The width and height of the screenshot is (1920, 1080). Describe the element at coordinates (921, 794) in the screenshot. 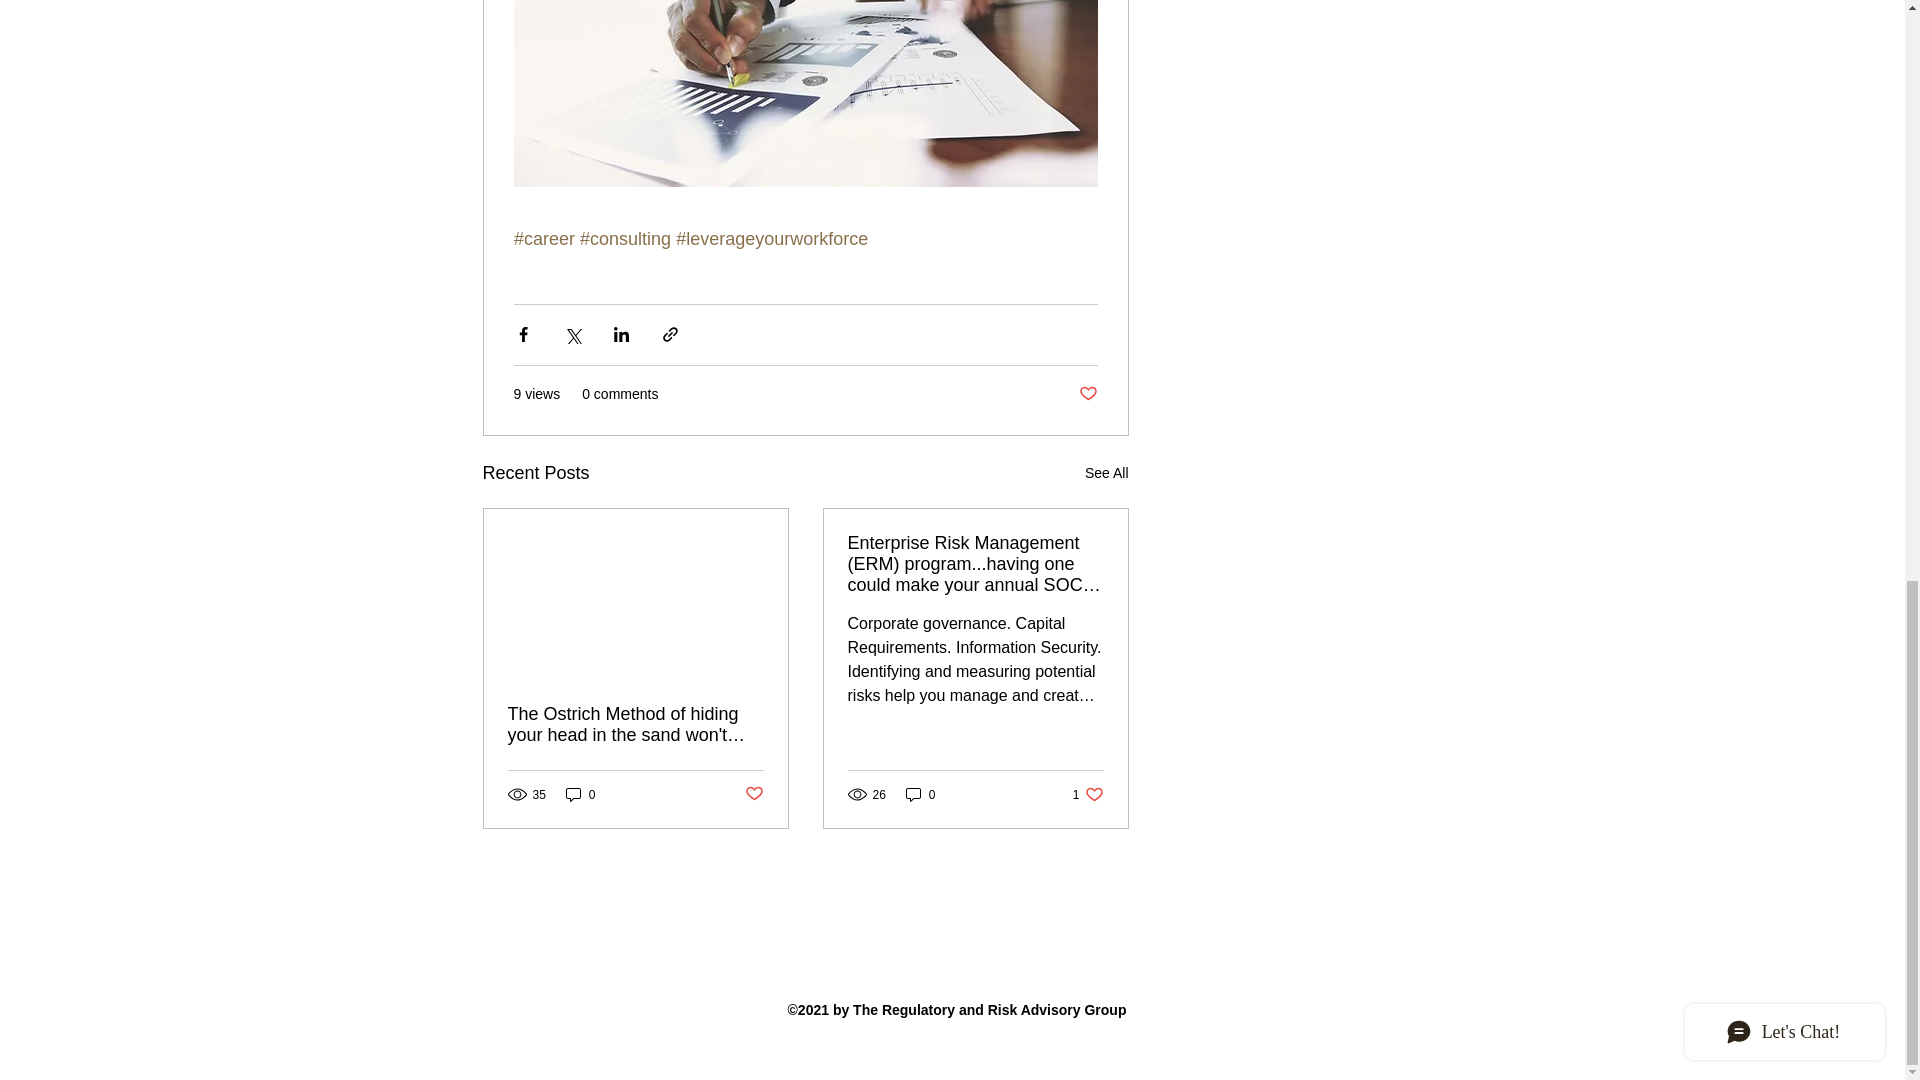

I see `0` at that location.